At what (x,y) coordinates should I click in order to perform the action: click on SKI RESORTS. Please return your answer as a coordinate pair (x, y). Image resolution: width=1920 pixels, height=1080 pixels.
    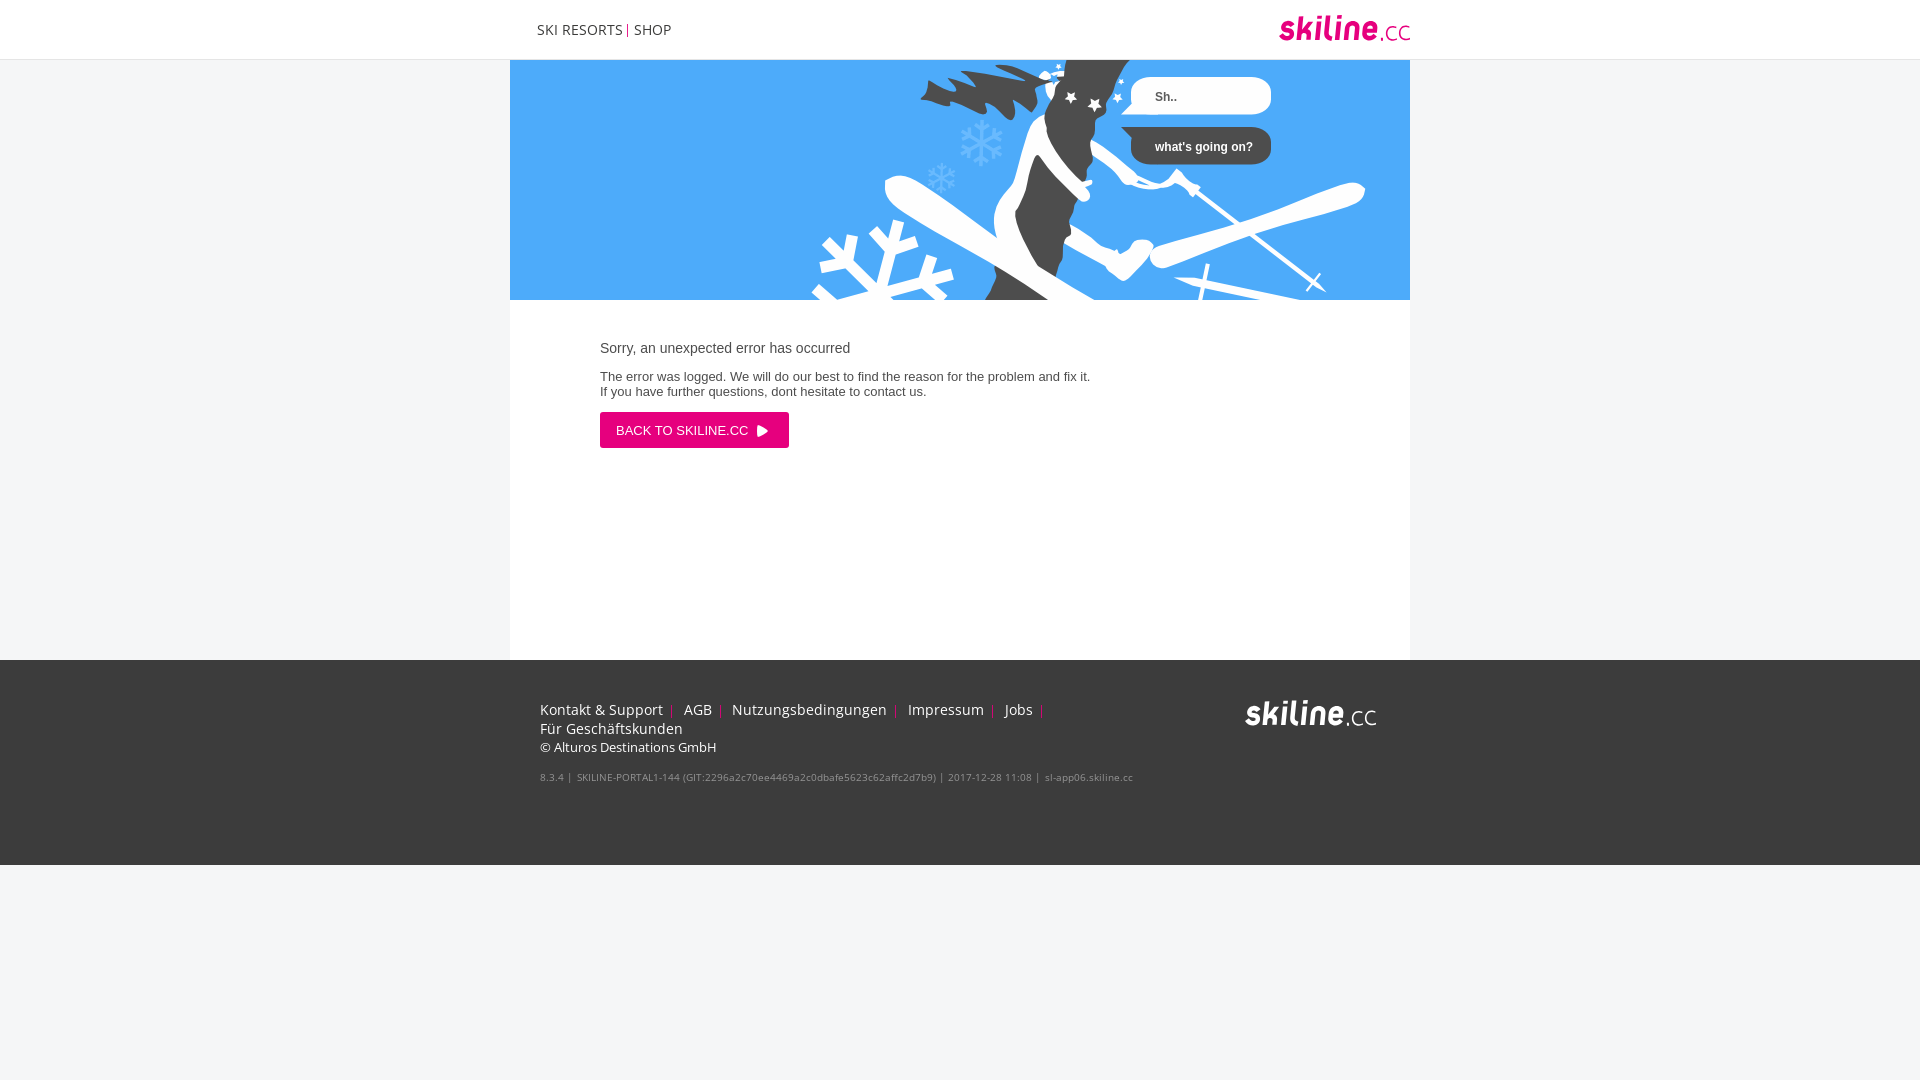
    Looking at the image, I should click on (580, 29).